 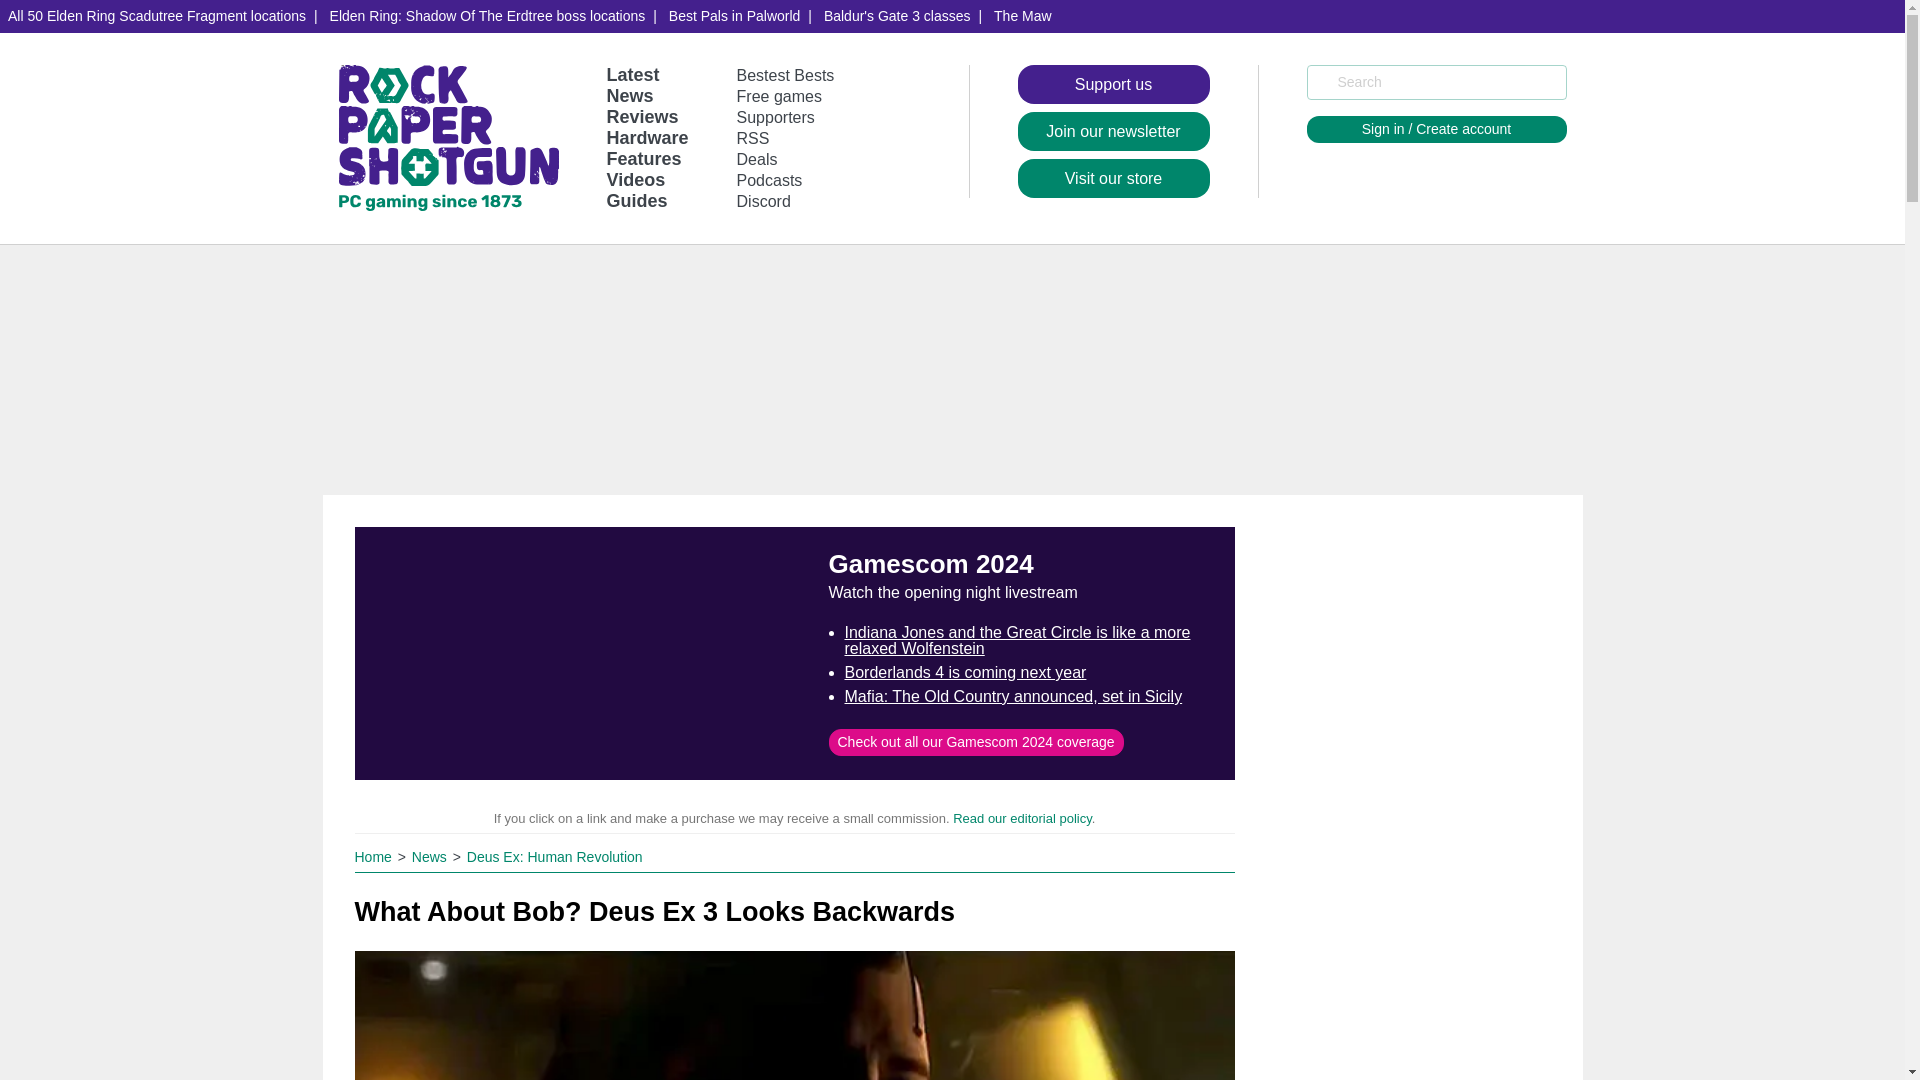 I want to click on All 50 Elden Ring Scadutree Fragment locations, so click(x=157, y=16).